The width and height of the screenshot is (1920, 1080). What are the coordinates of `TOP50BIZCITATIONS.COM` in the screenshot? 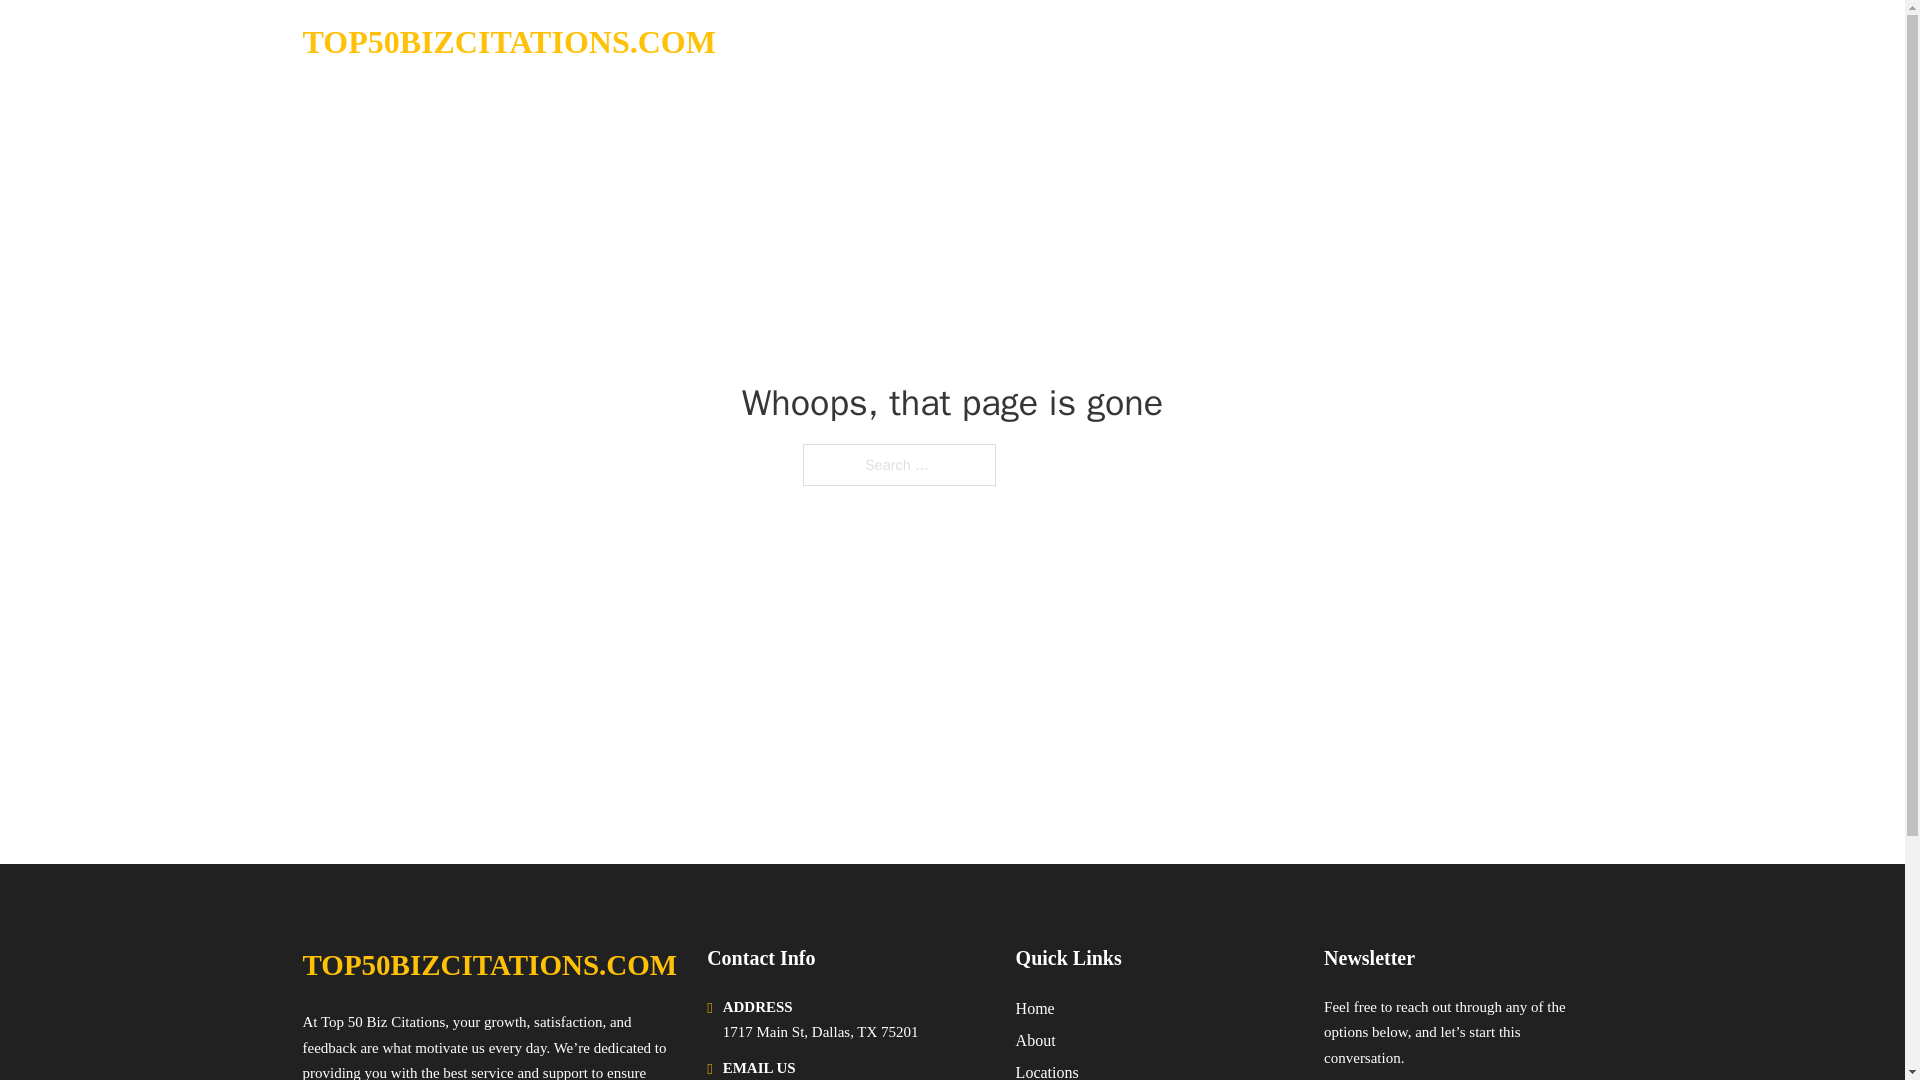 It's located at (508, 42).